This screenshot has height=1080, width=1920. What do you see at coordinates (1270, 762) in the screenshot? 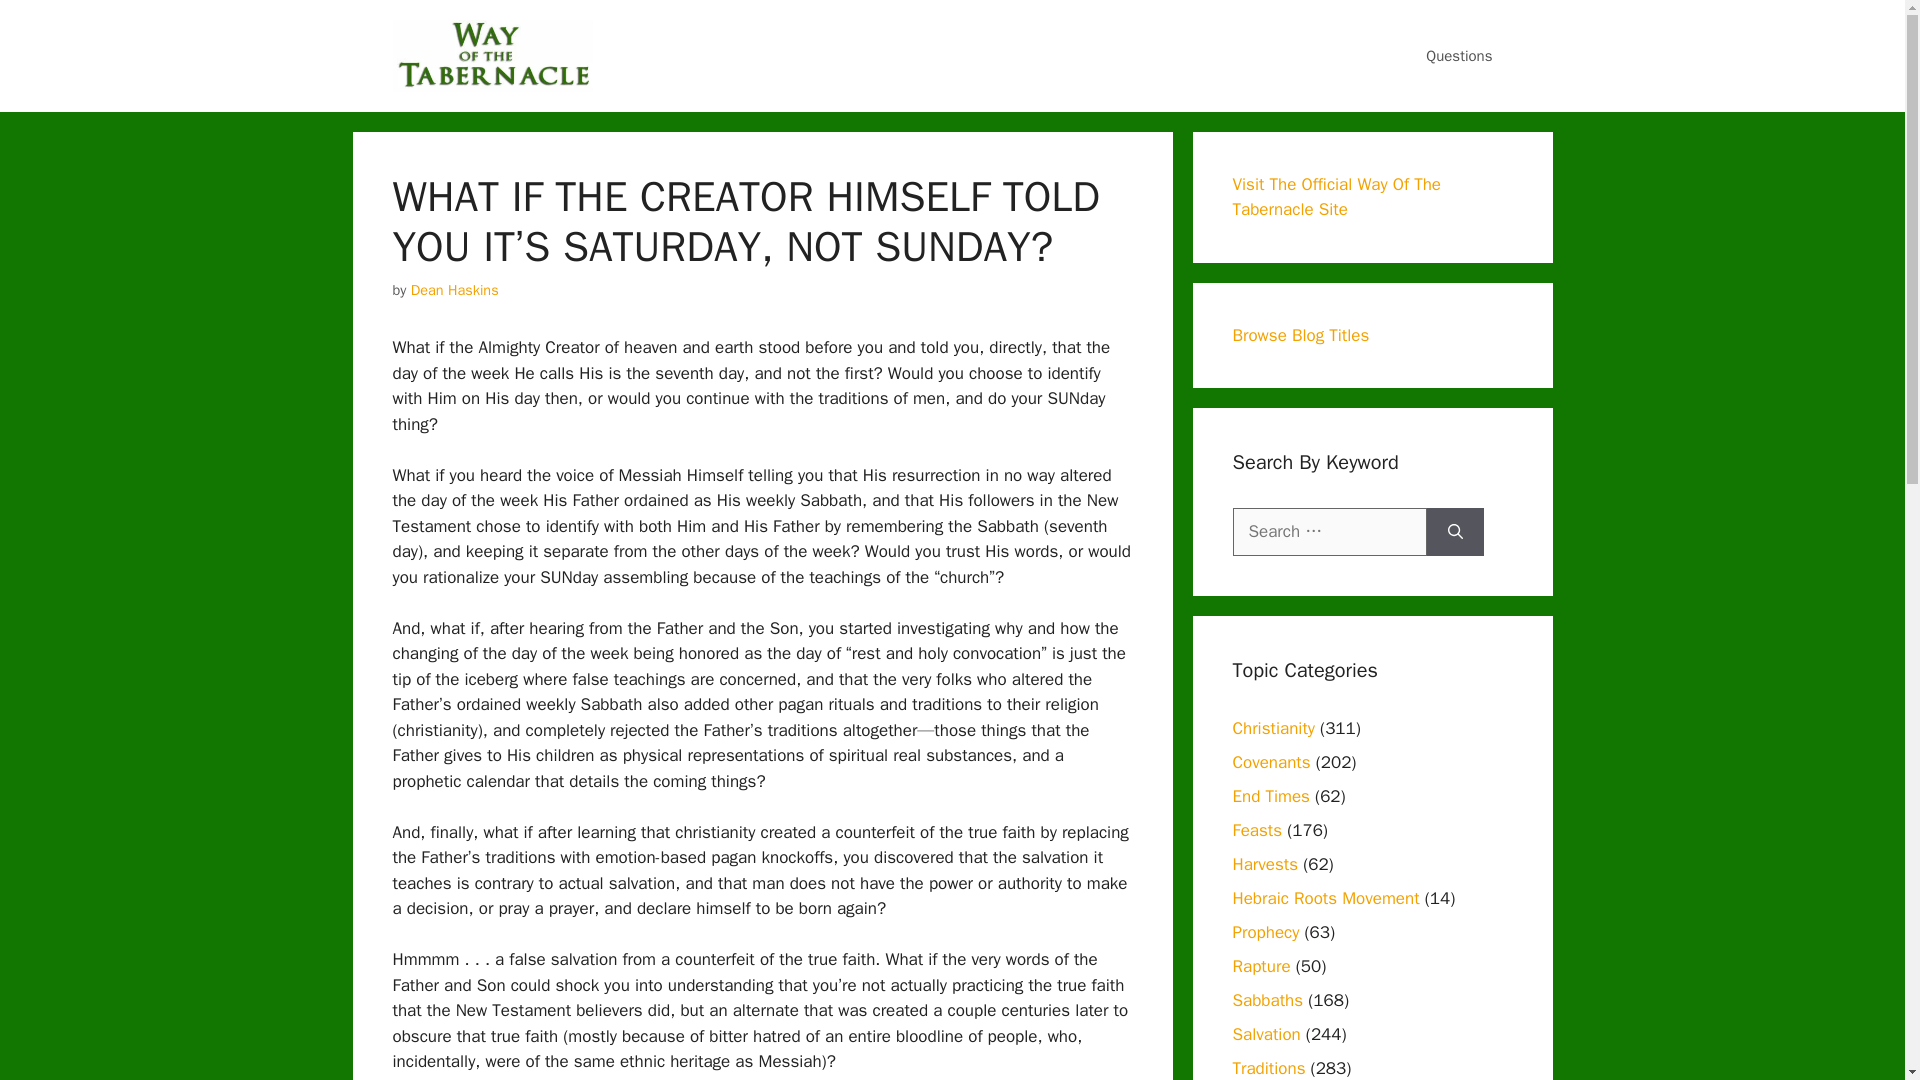
I see `Covenants` at bounding box center [1270, 762].